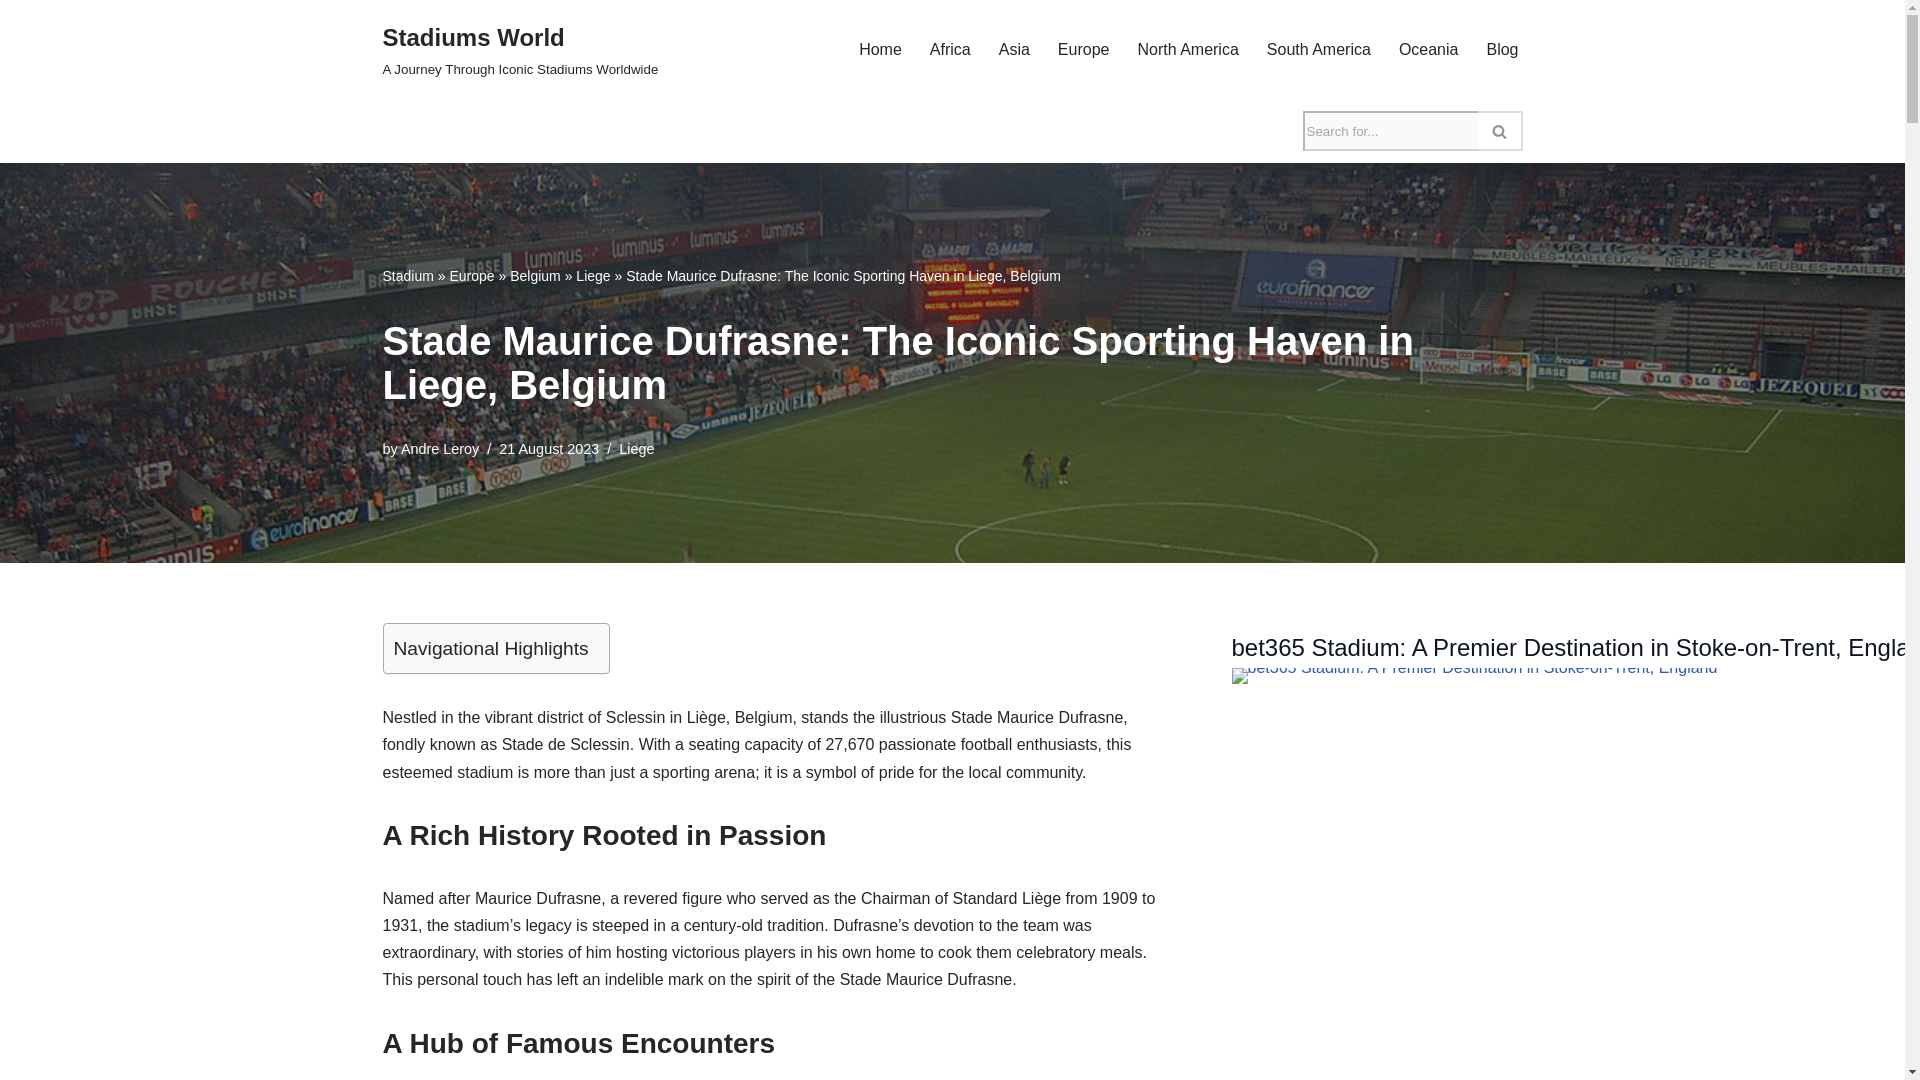  What do you see at coordinates (440, 448) in the screenshot?
I see `Asia` at bounding box center [440, 448].